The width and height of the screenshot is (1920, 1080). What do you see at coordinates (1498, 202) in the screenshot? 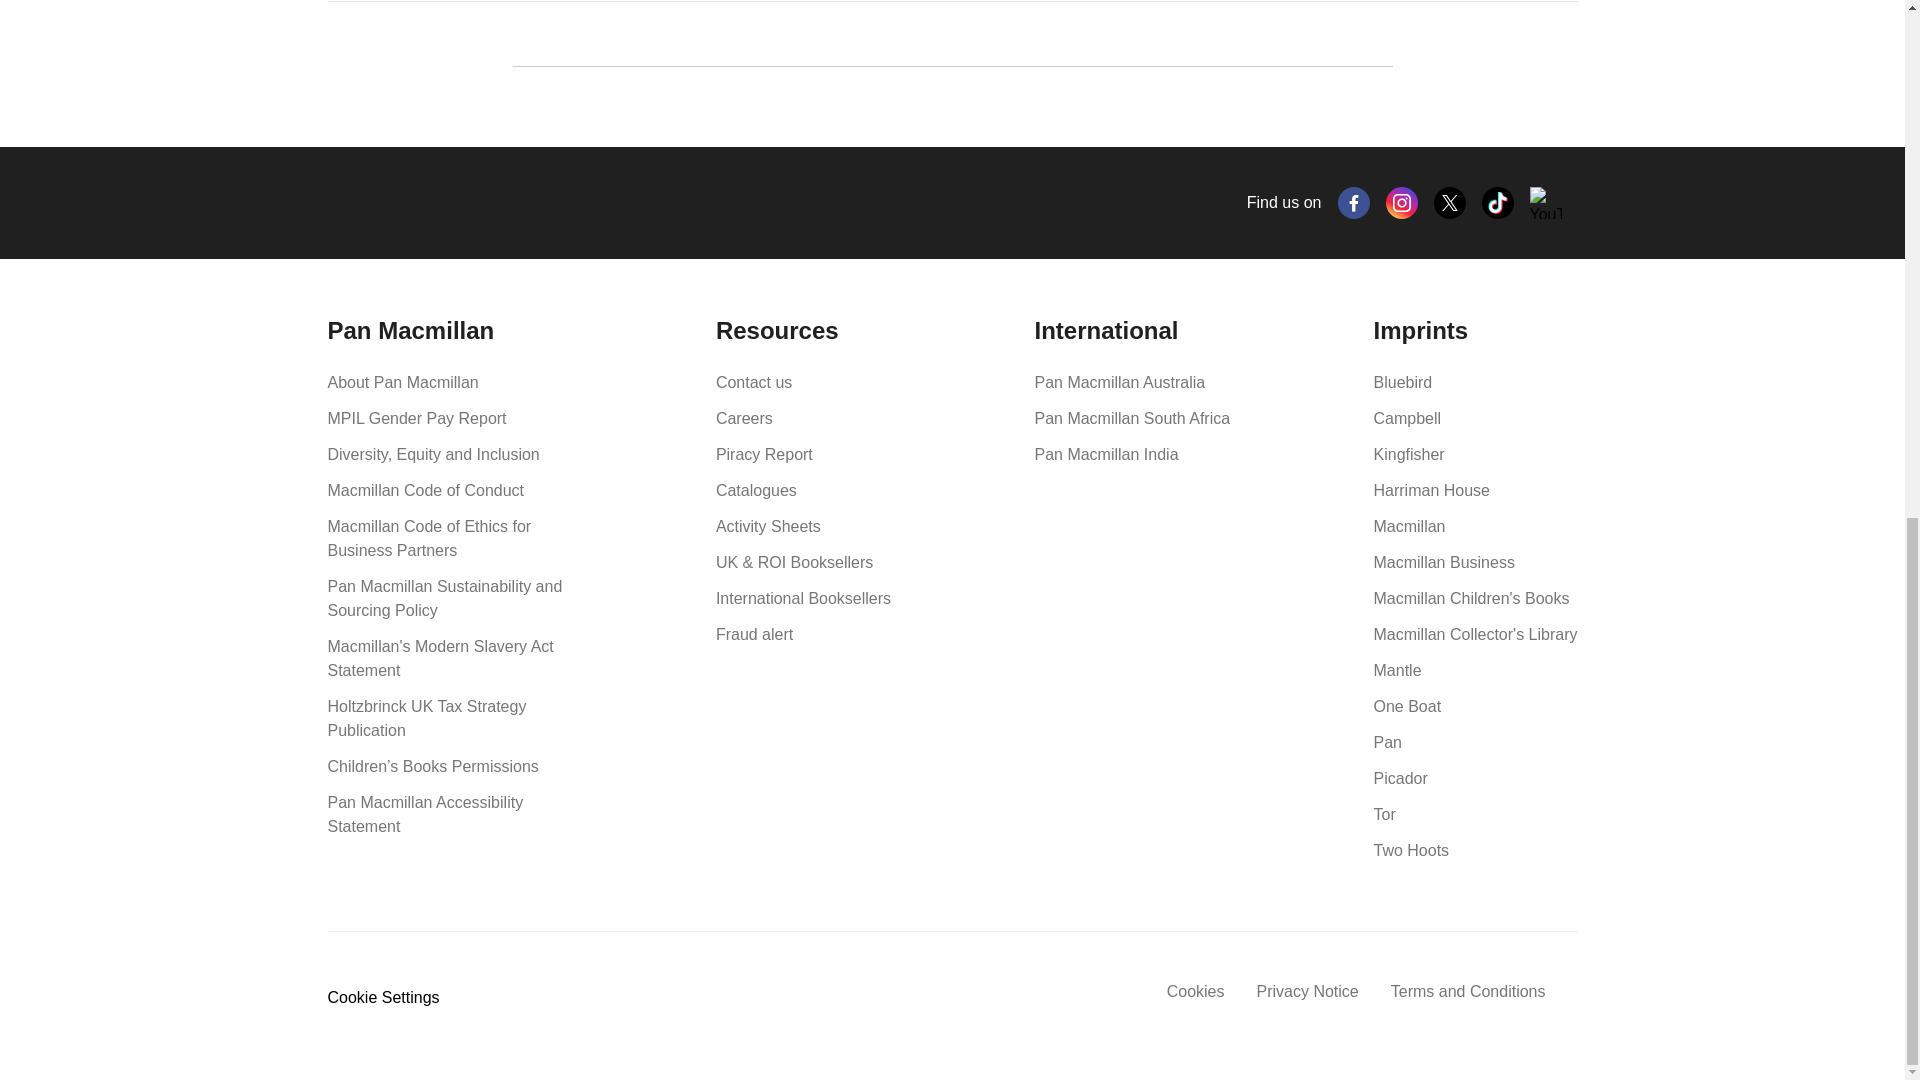
I see `TikTok` at bounding box center [1498, 202].